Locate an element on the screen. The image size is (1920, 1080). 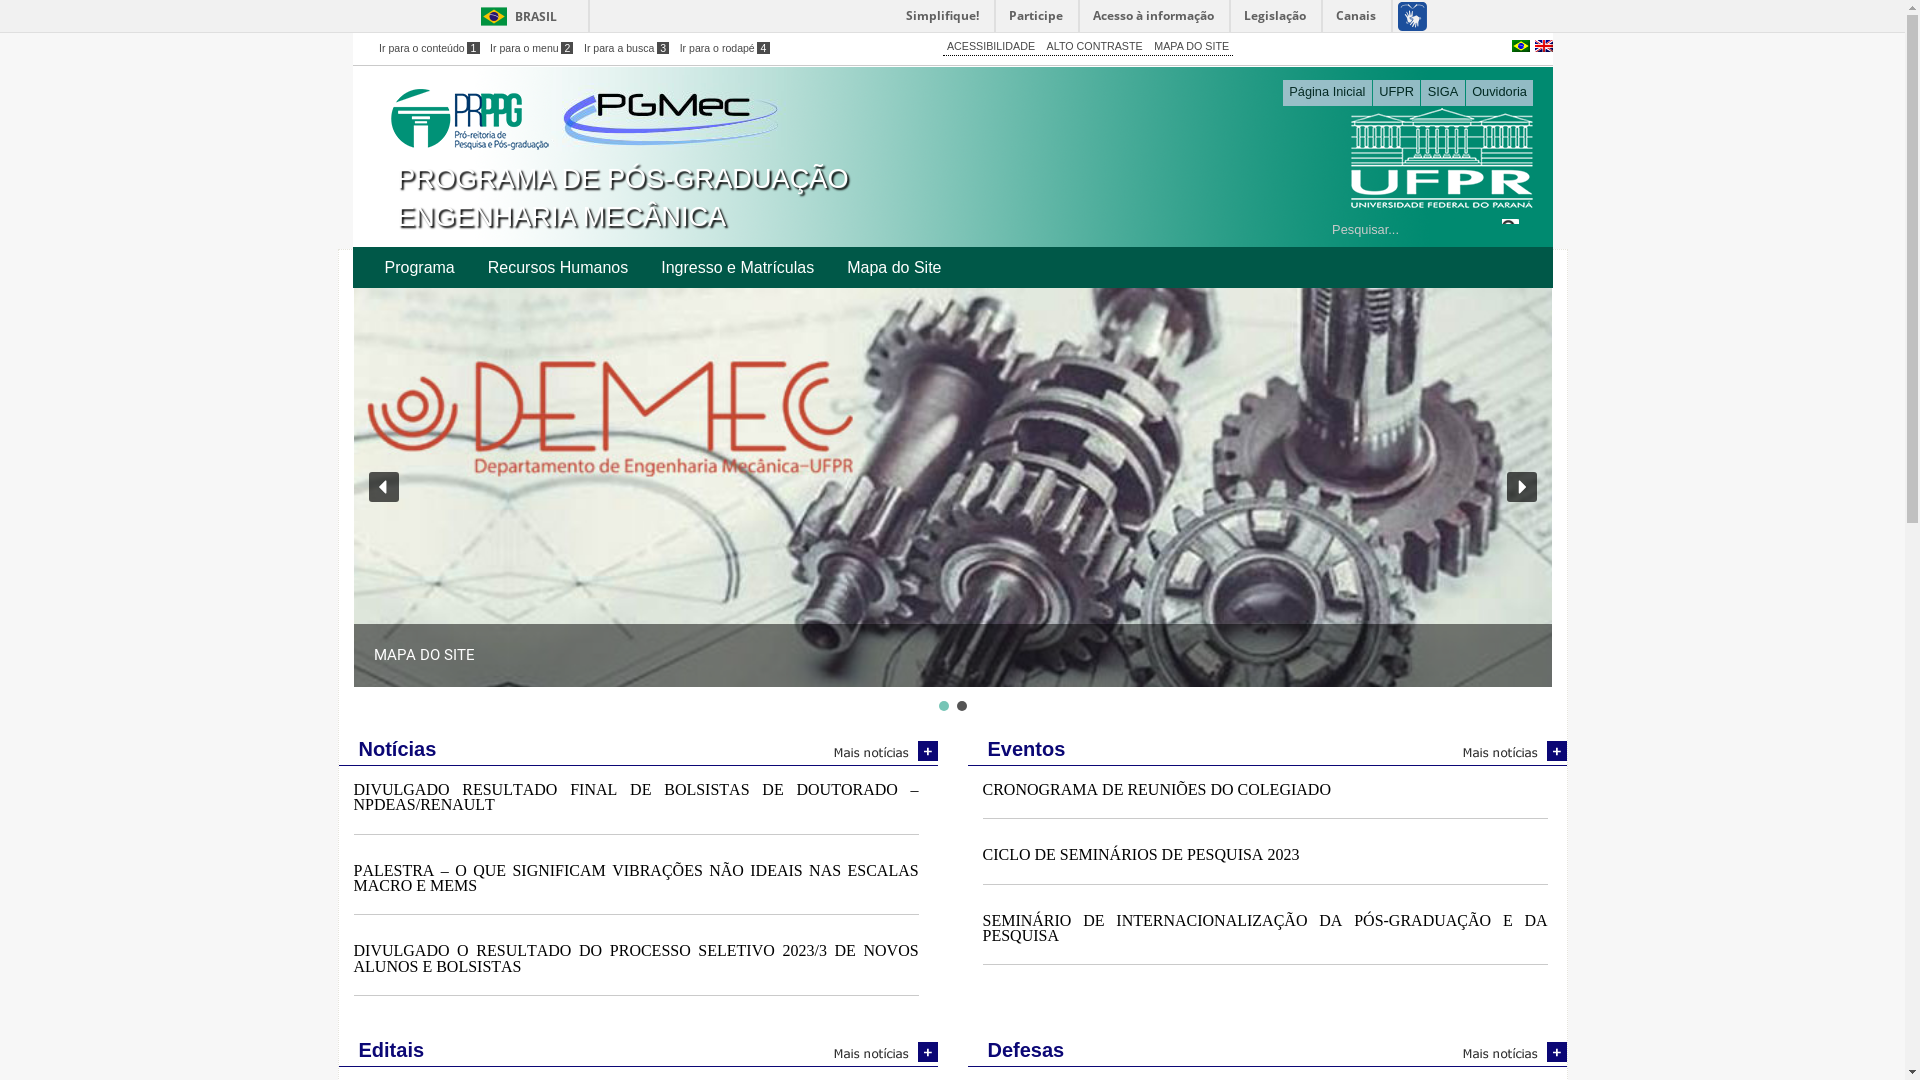
MAPA DO SITE is located at coordinates (1192, 46).